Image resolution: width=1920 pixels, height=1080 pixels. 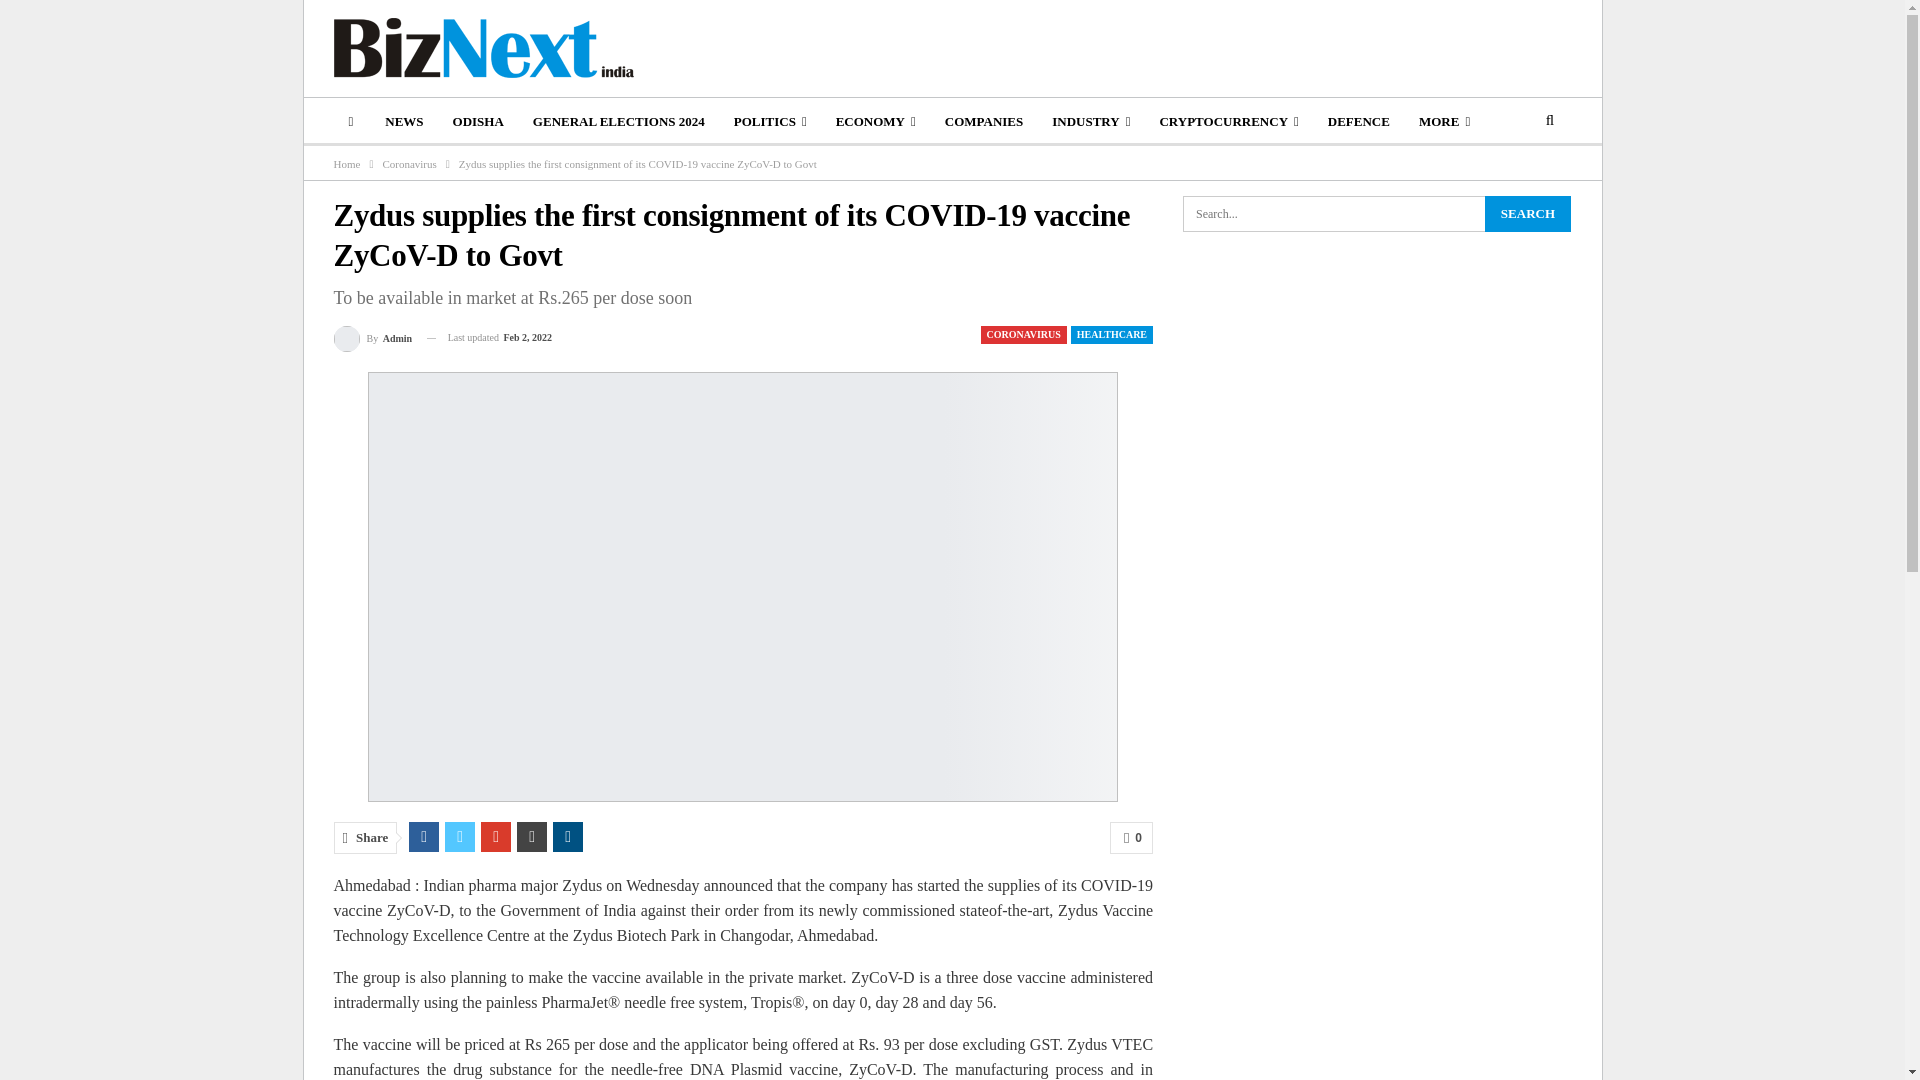 What do you see at coordinates (373, 338) in the screenshot?
I see `Browse Author Articles` at bounding box center [373, 338].